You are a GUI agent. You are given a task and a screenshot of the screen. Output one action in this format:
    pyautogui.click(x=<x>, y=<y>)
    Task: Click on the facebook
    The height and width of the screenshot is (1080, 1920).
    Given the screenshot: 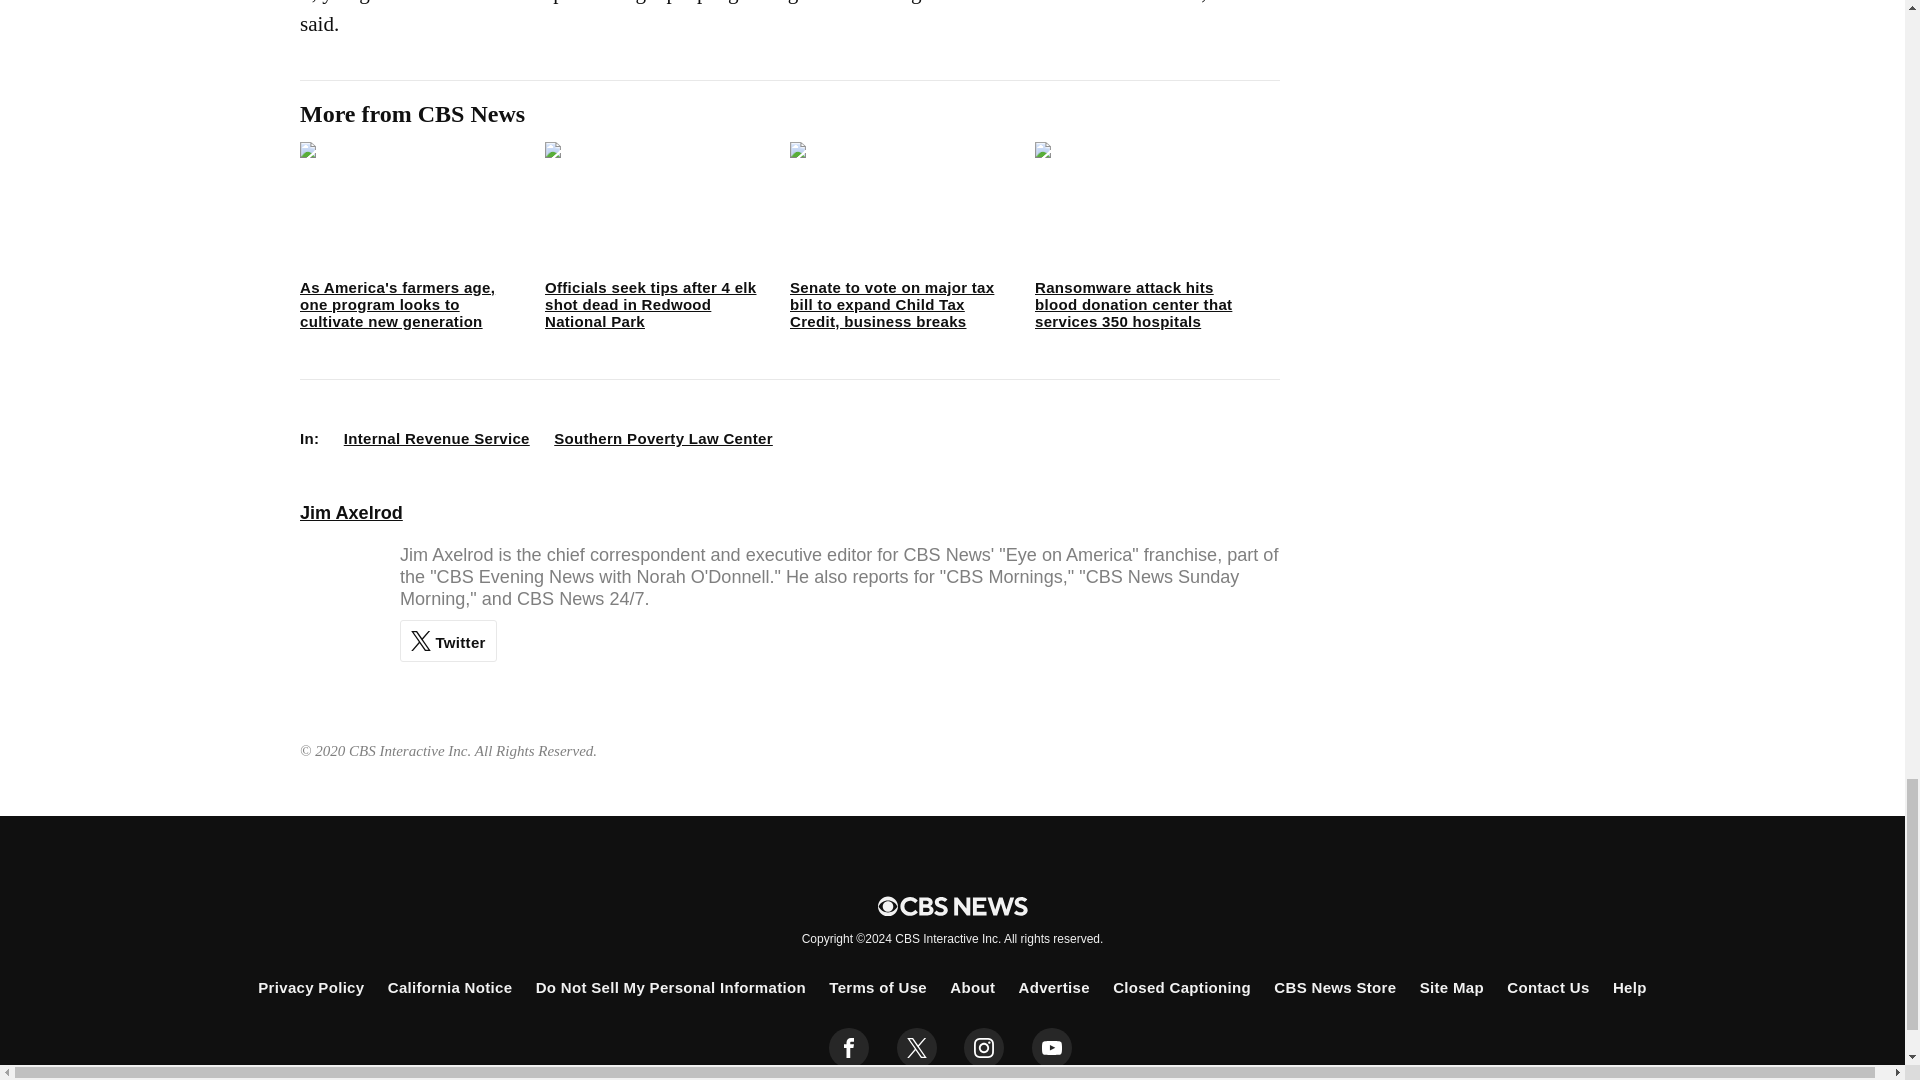 What is the action you would take?
    pyautogui.click(x=849, y=1048)
    